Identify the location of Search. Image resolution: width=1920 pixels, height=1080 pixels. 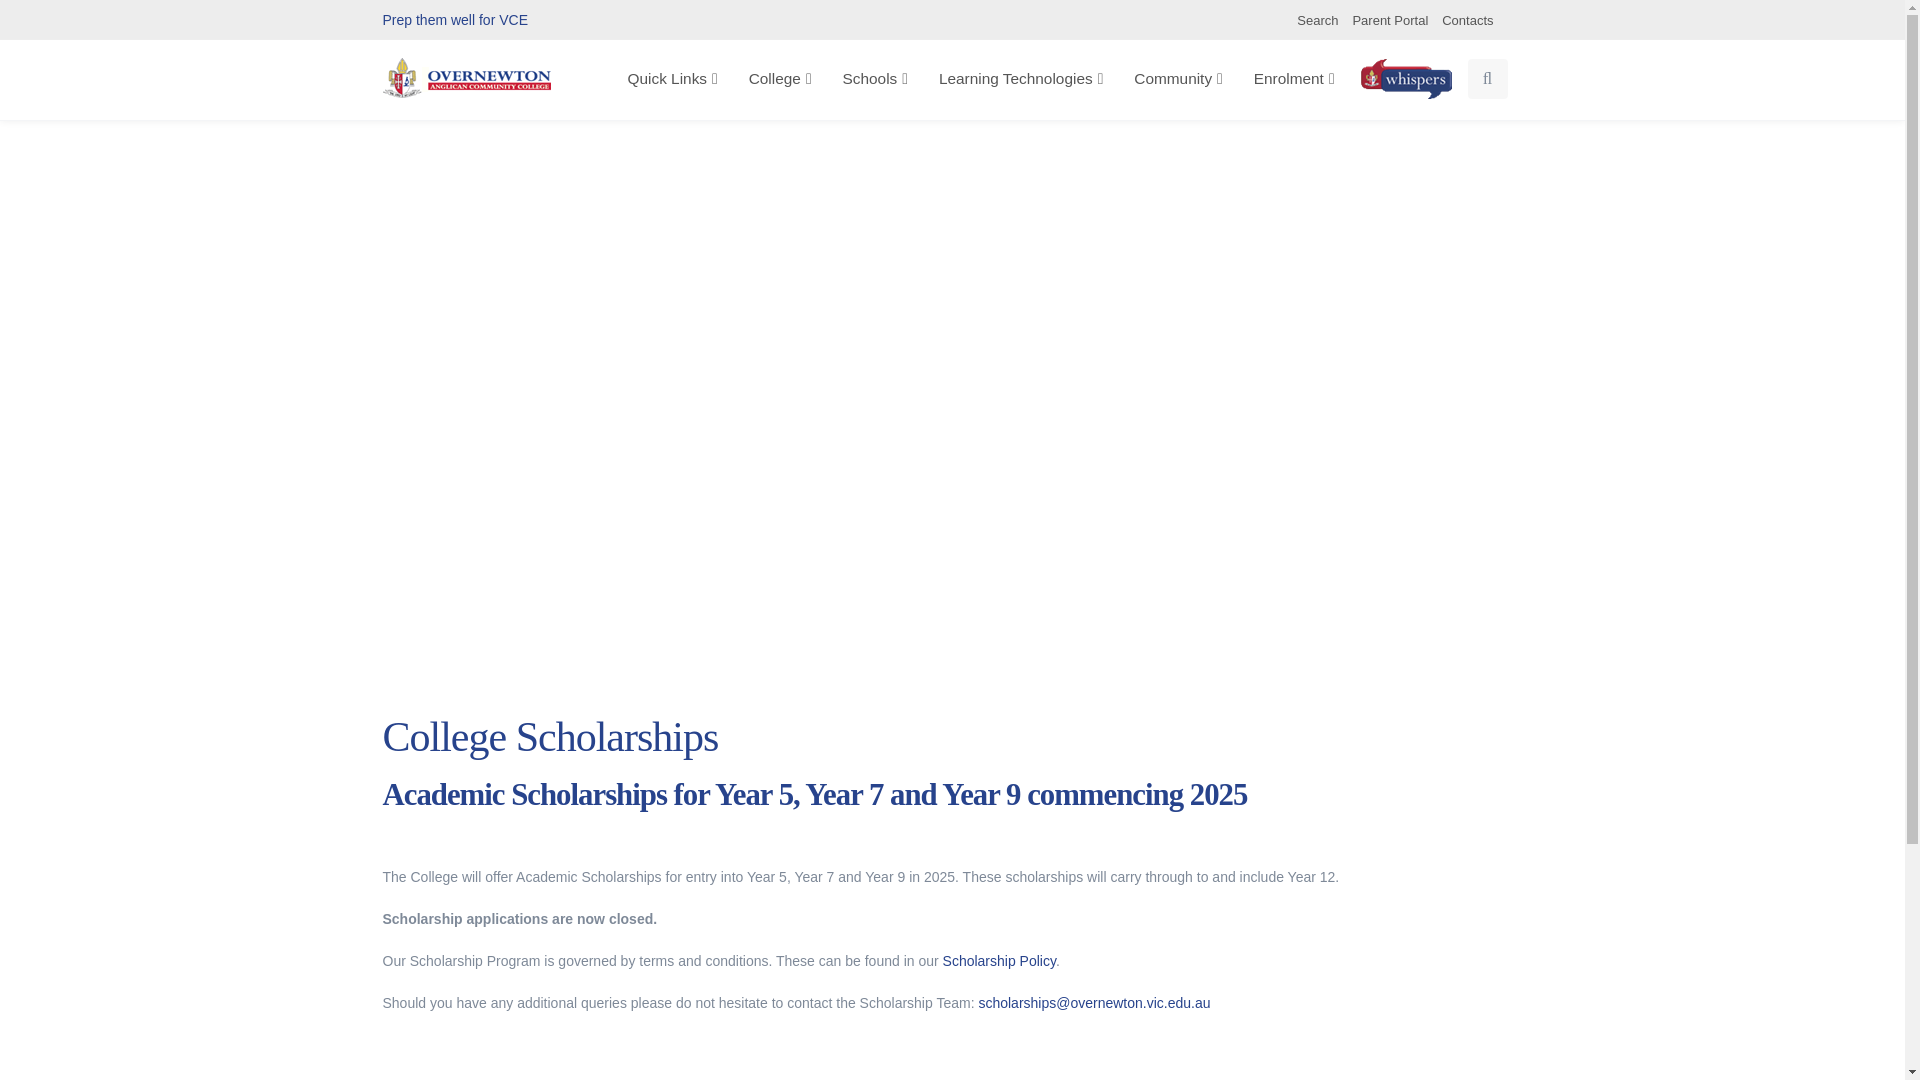
(1322, 20).